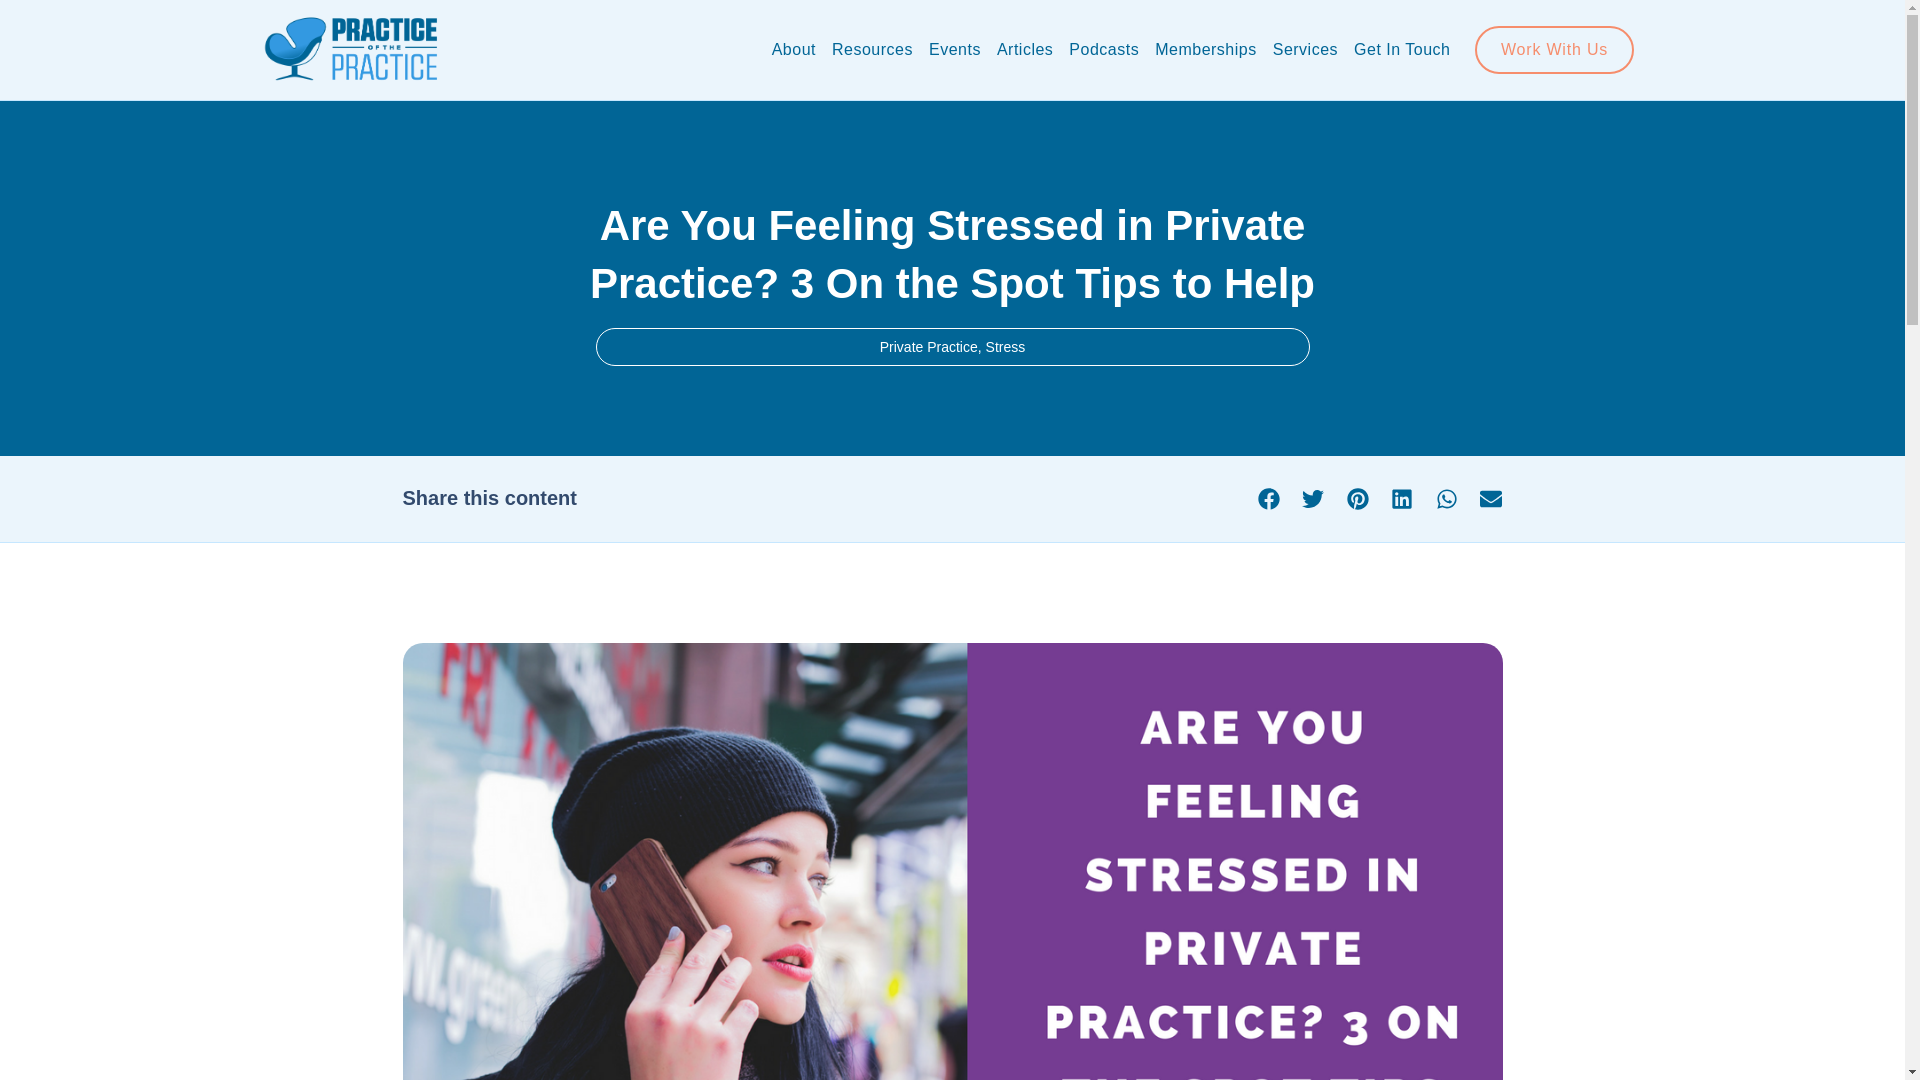  I want to click on About, so click(794, 50).